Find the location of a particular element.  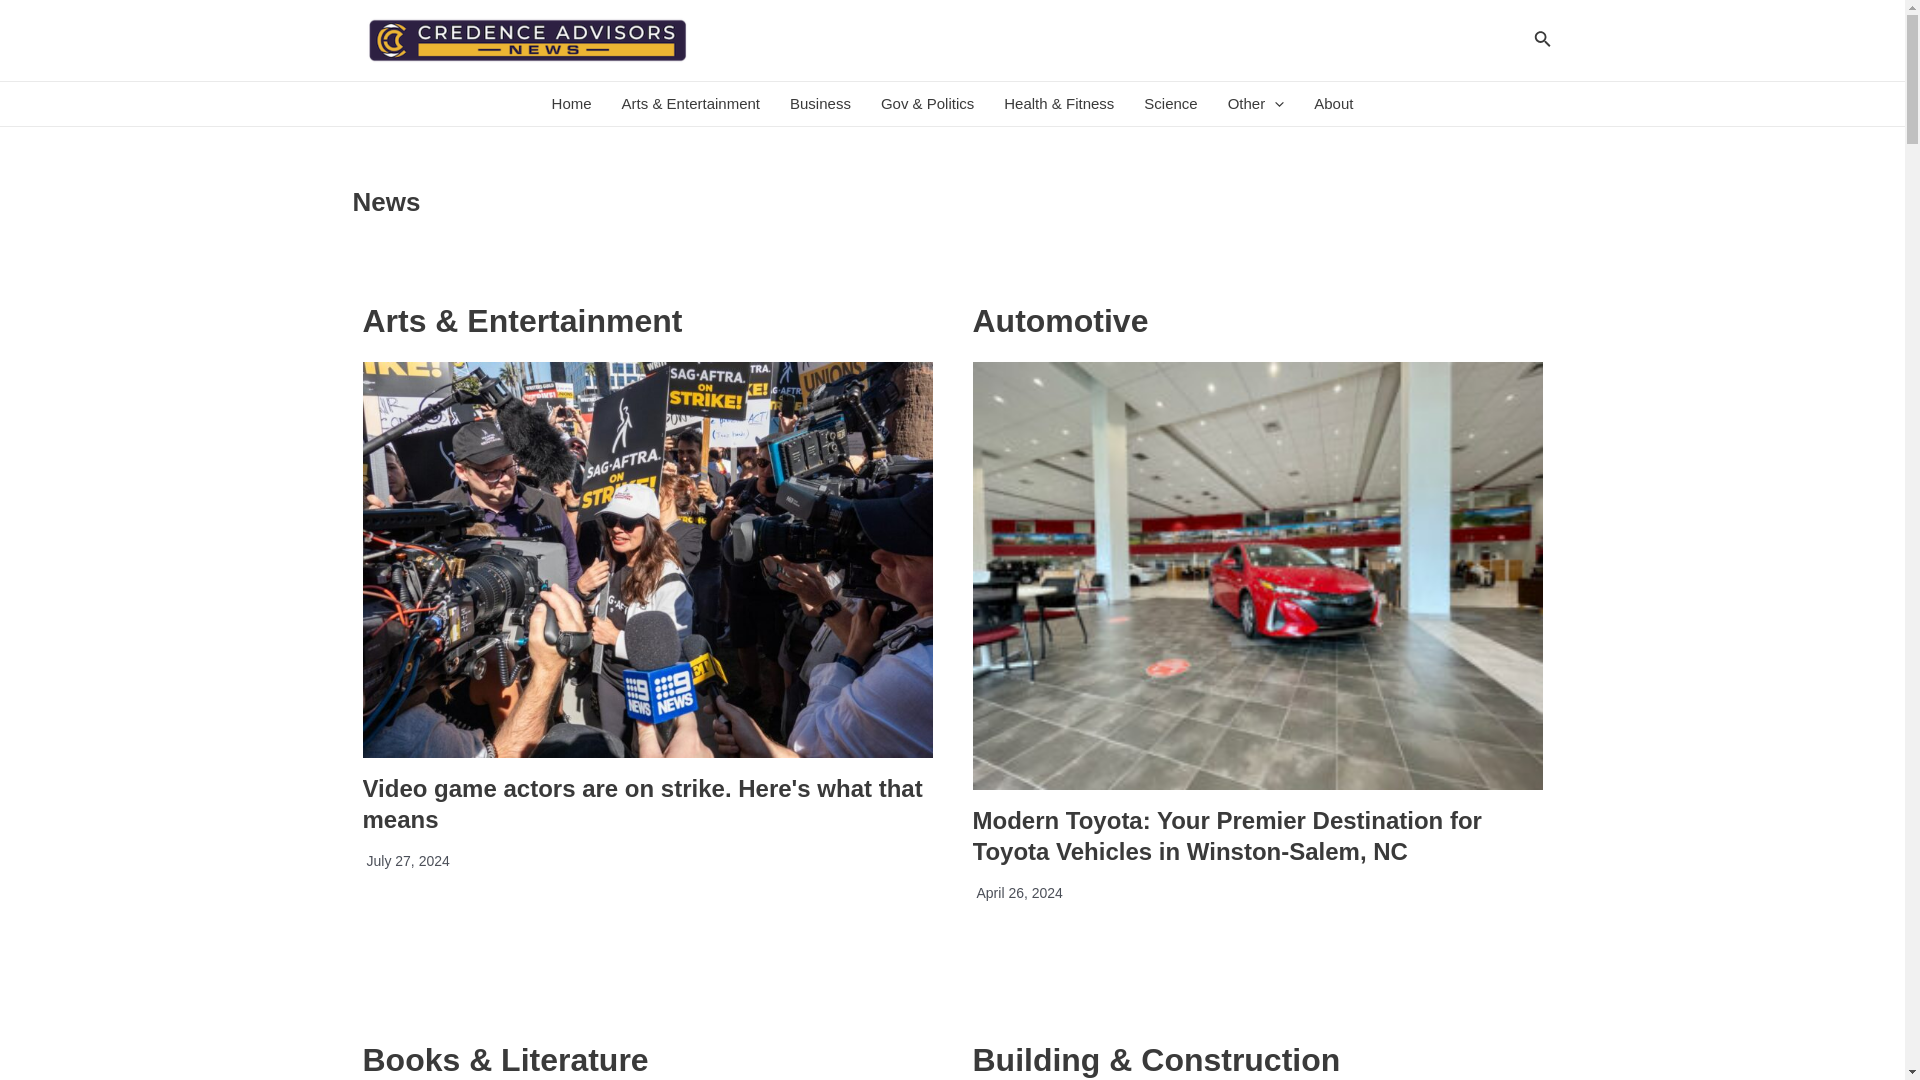

Science is located at coordinates (1170, 104).